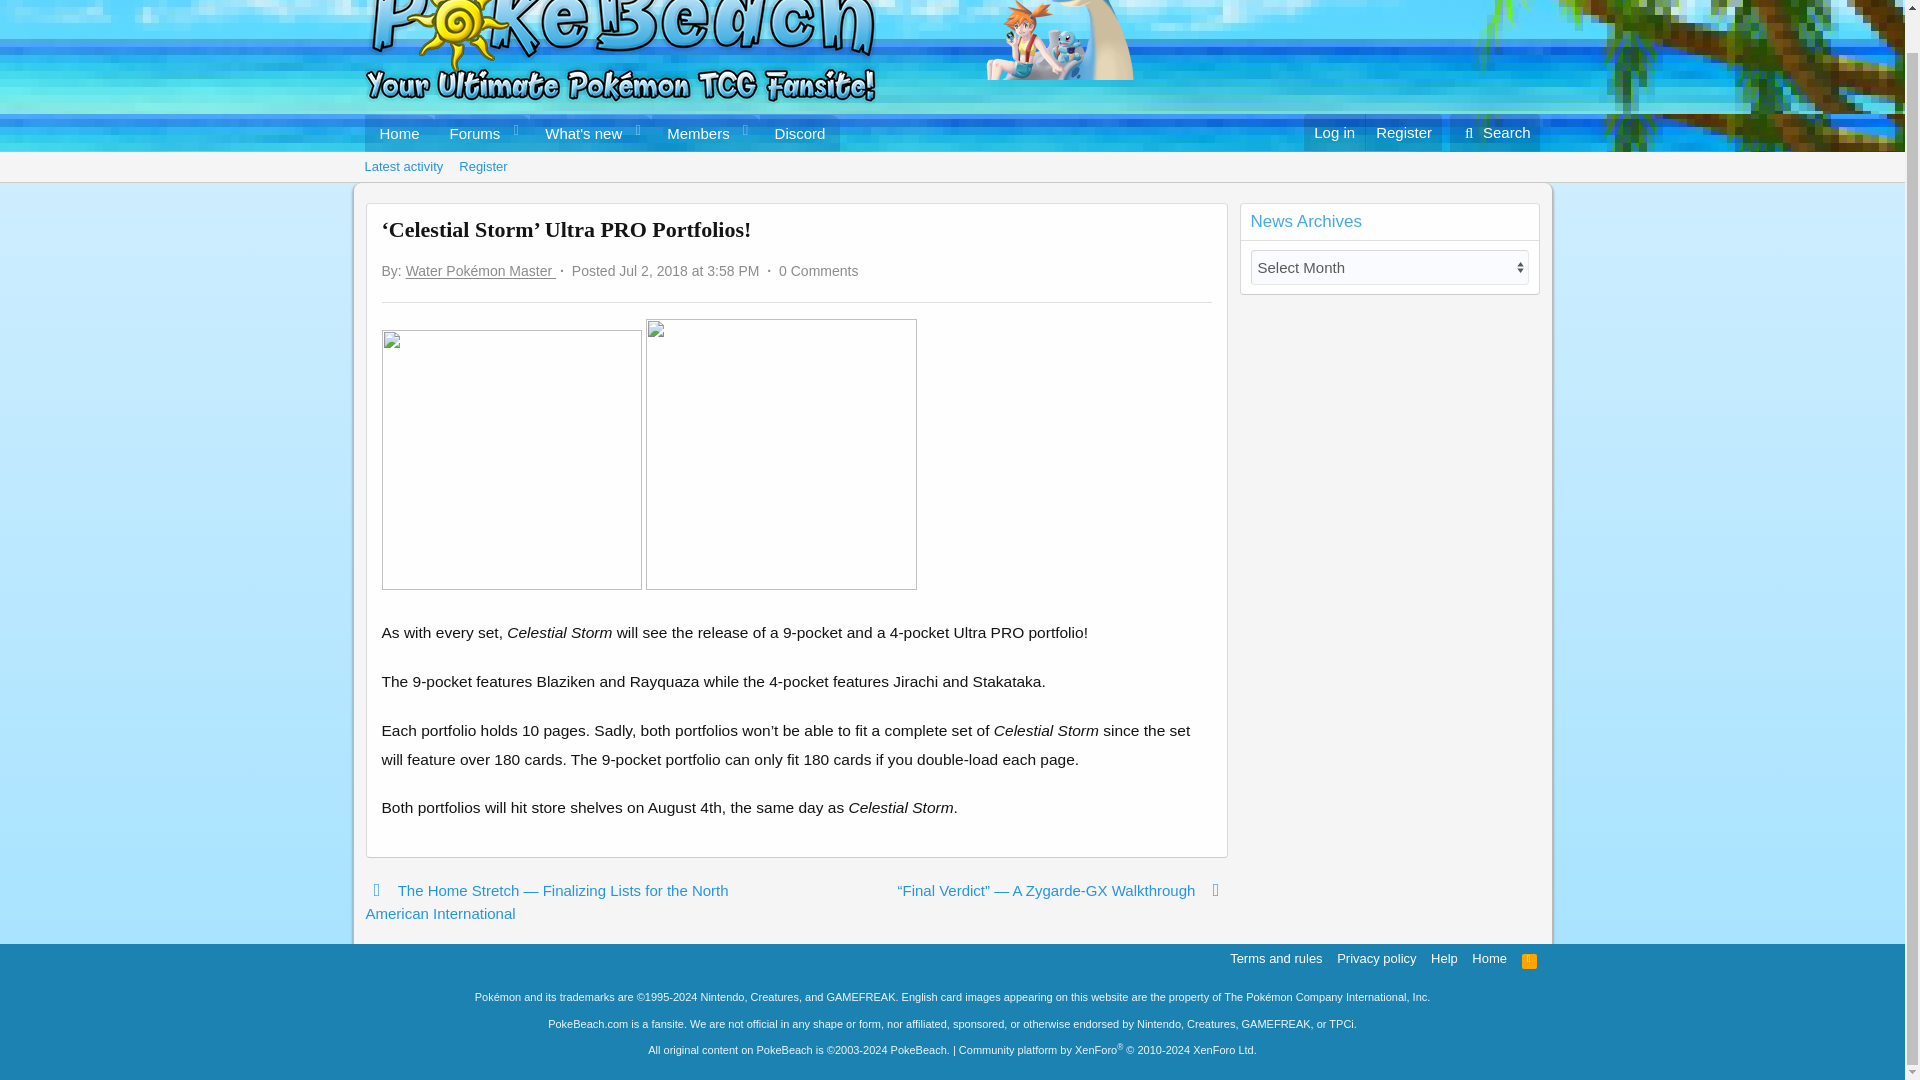 Image resolution: width=1920 pixels, height=1080 pixels. Describe the element at coordinates (398, 133) in the screenshot. I see `Home` at that location.